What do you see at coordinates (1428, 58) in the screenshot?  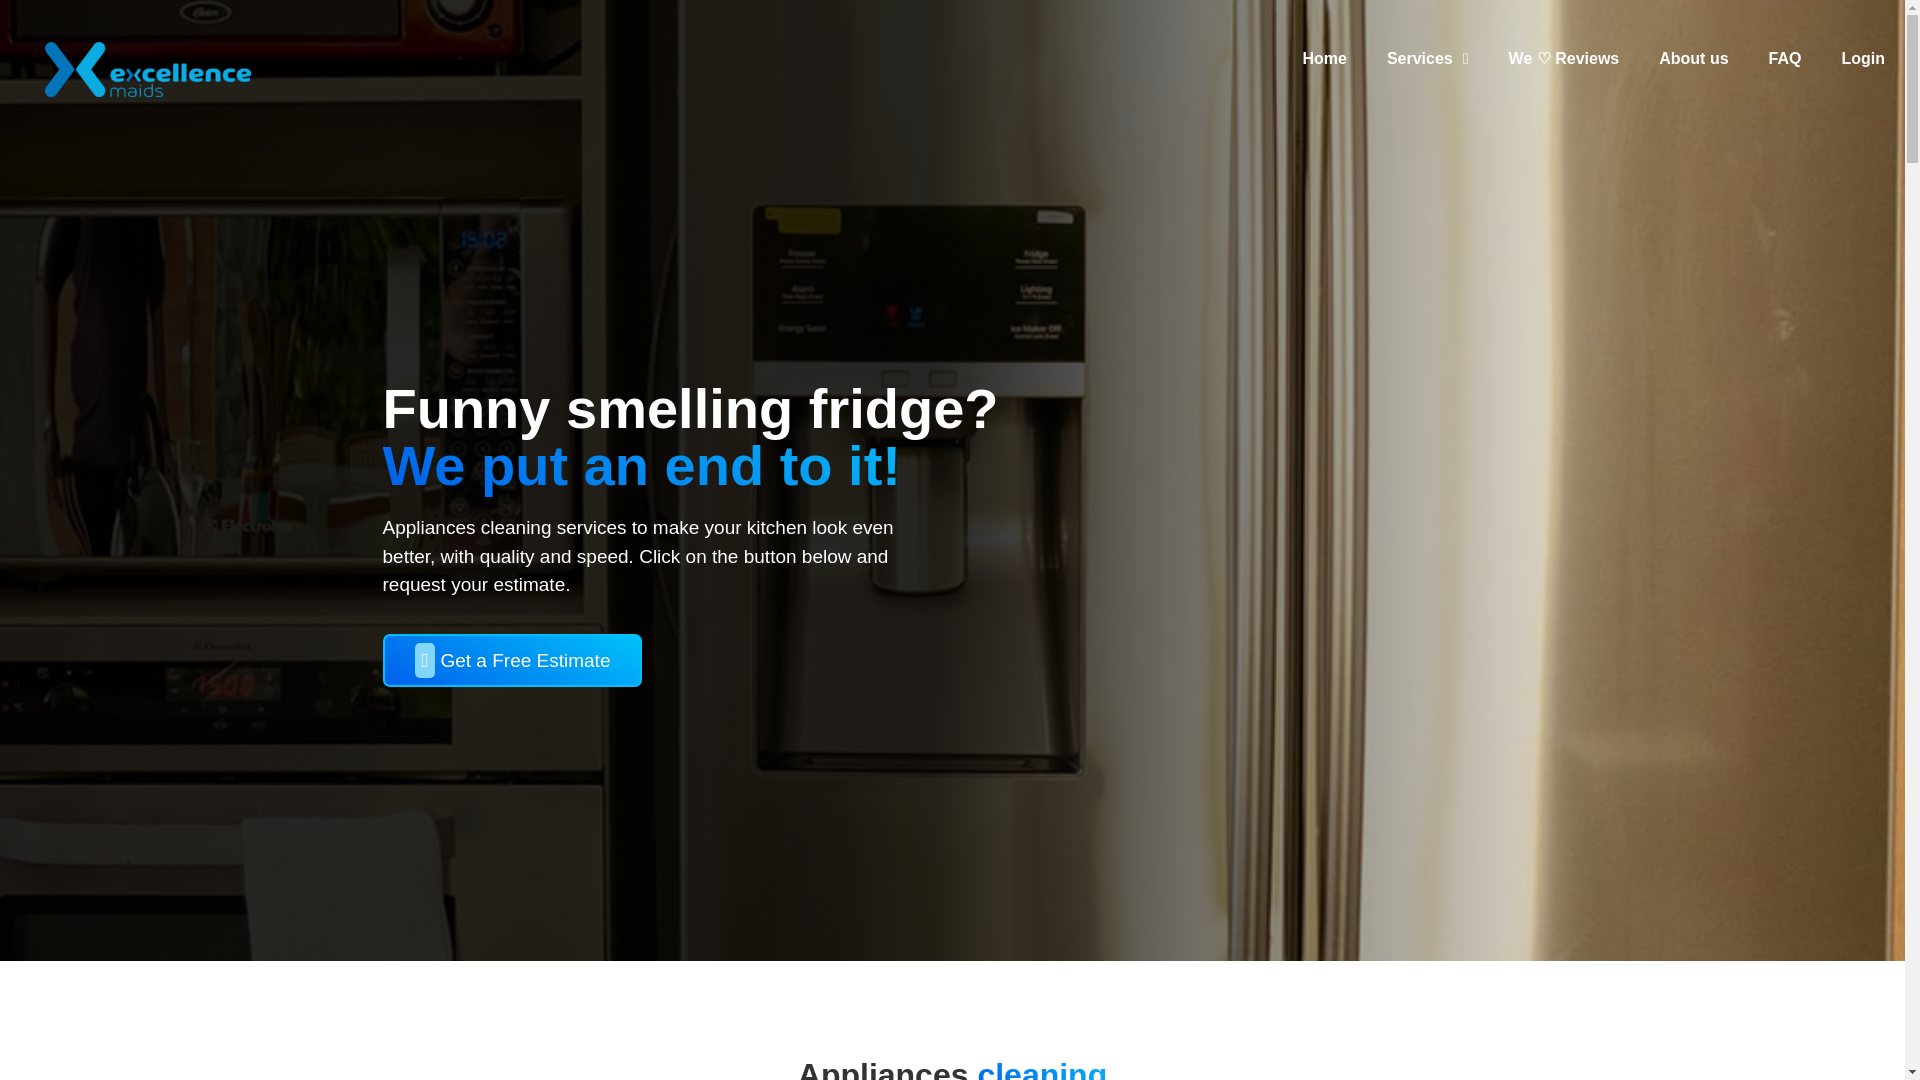 I see `Services` at bounding box center [1428, 58].